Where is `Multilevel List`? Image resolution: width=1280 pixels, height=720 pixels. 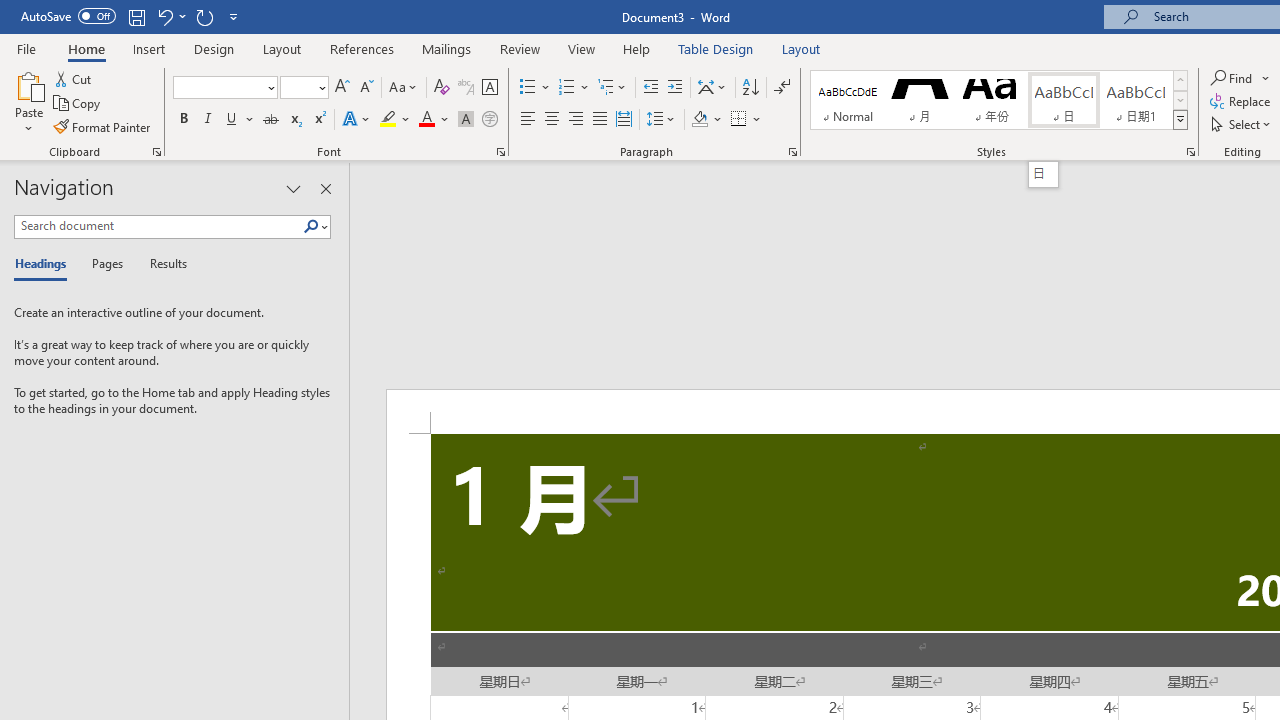 Multilevel List is located at coordinates (613, 88).